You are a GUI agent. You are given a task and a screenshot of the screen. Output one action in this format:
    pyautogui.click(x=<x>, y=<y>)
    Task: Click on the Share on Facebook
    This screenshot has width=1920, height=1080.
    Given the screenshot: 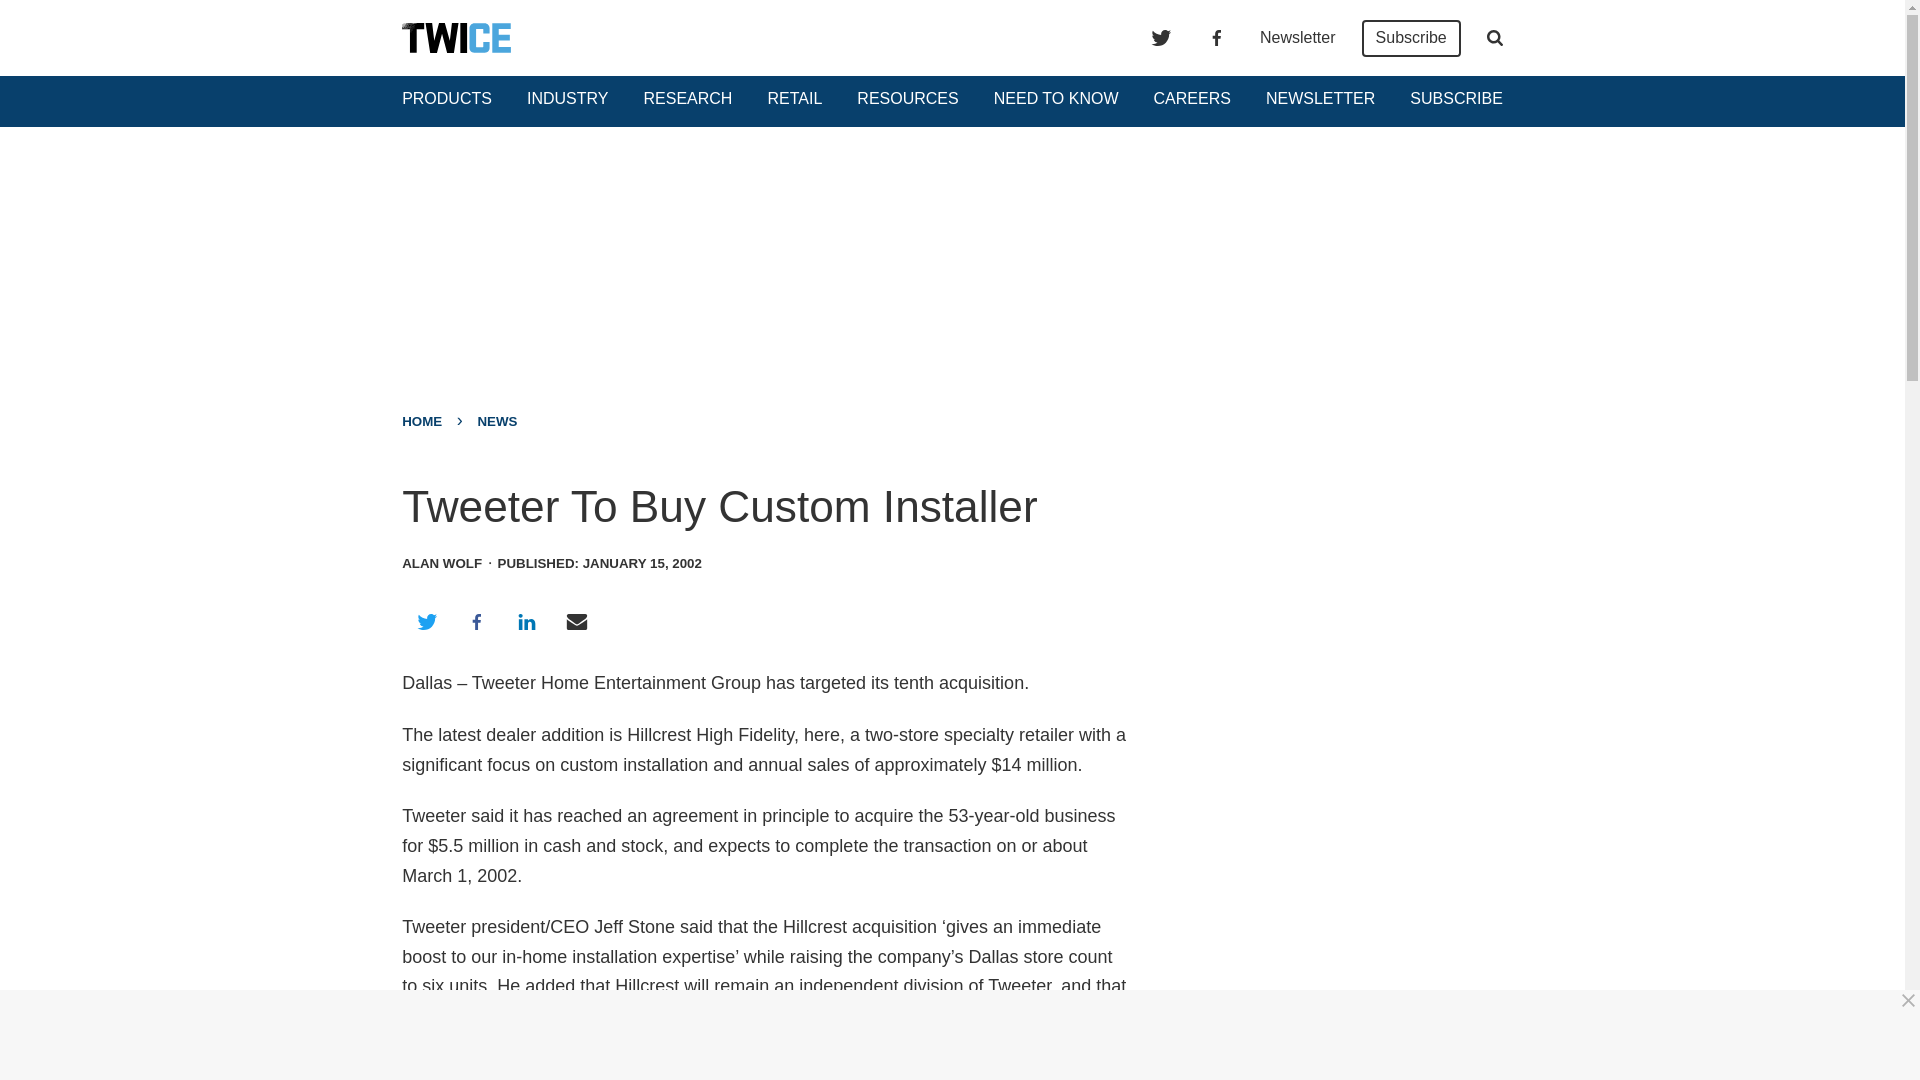 What is the action you would take?
    pyautogui.click(x=476, y=622)
    